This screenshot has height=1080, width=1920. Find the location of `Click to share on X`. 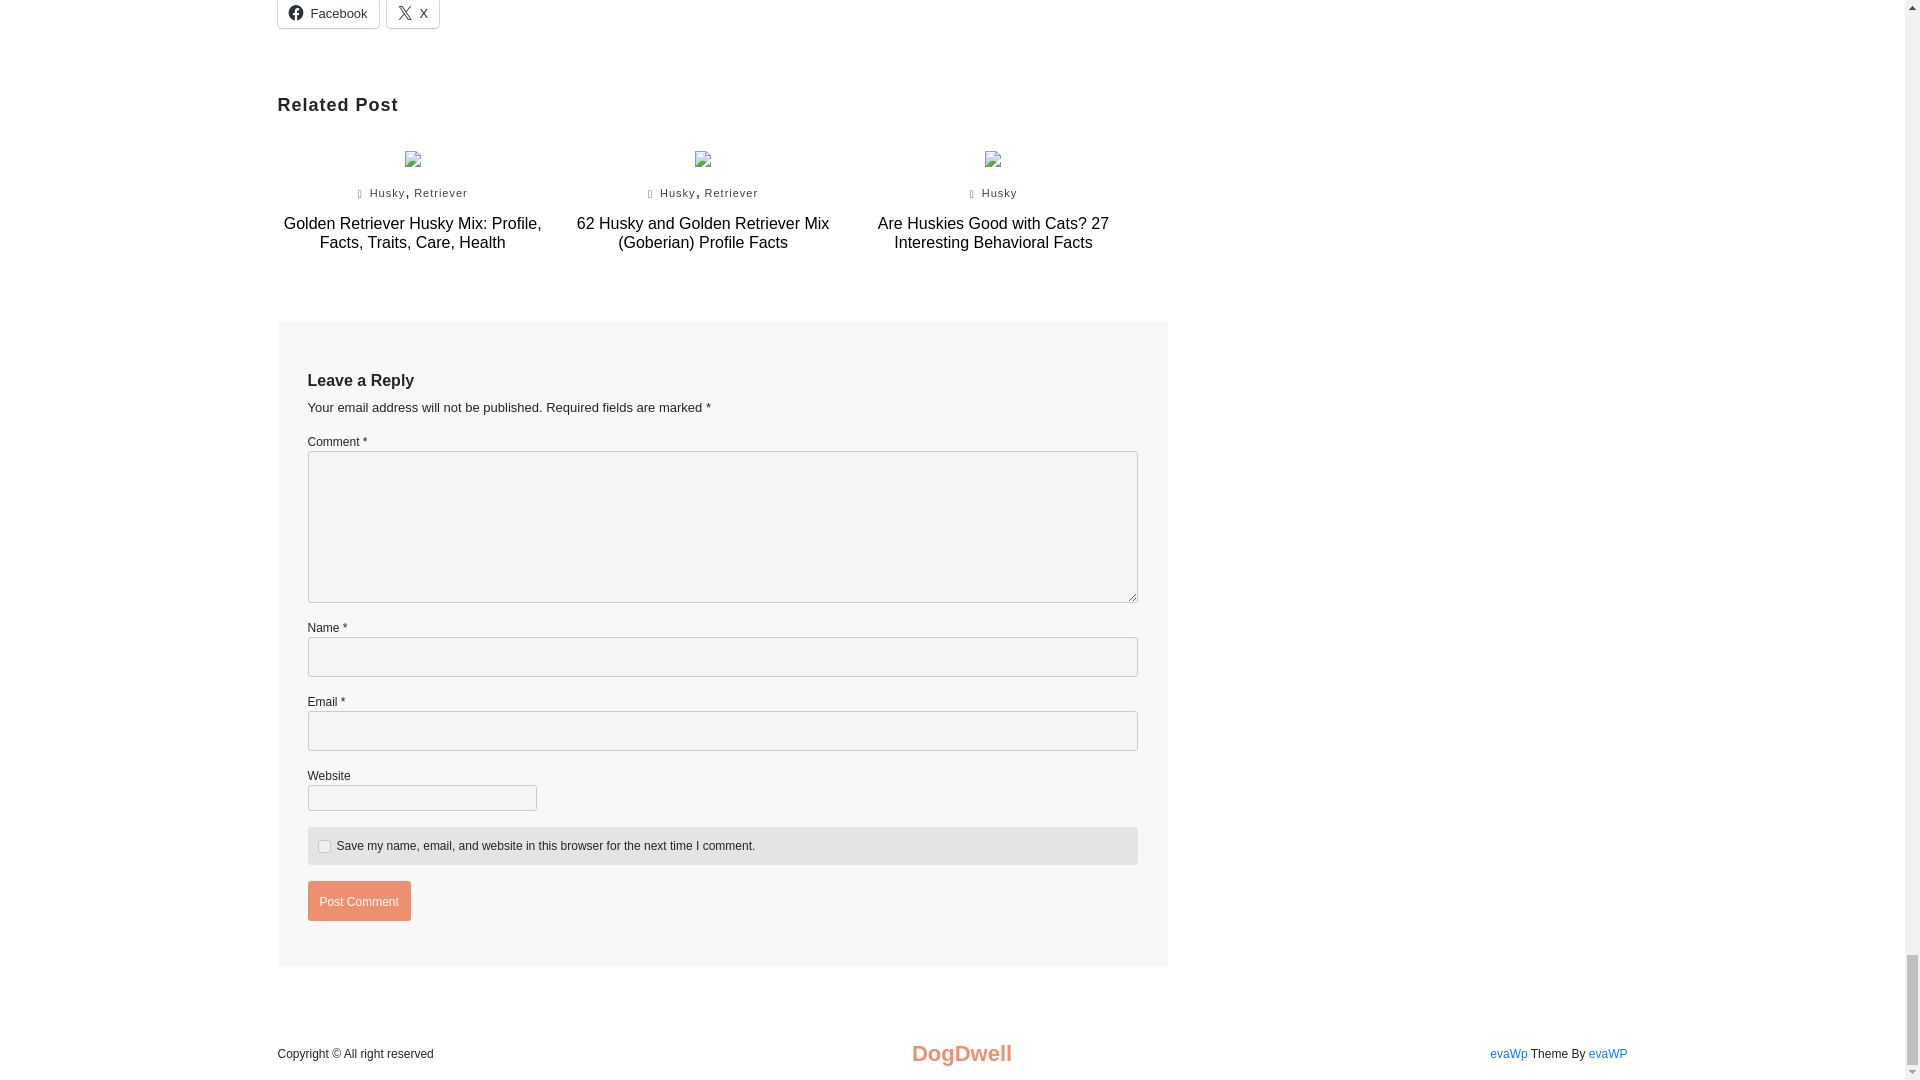

Click to share on X is located at coordinates (413, 14).